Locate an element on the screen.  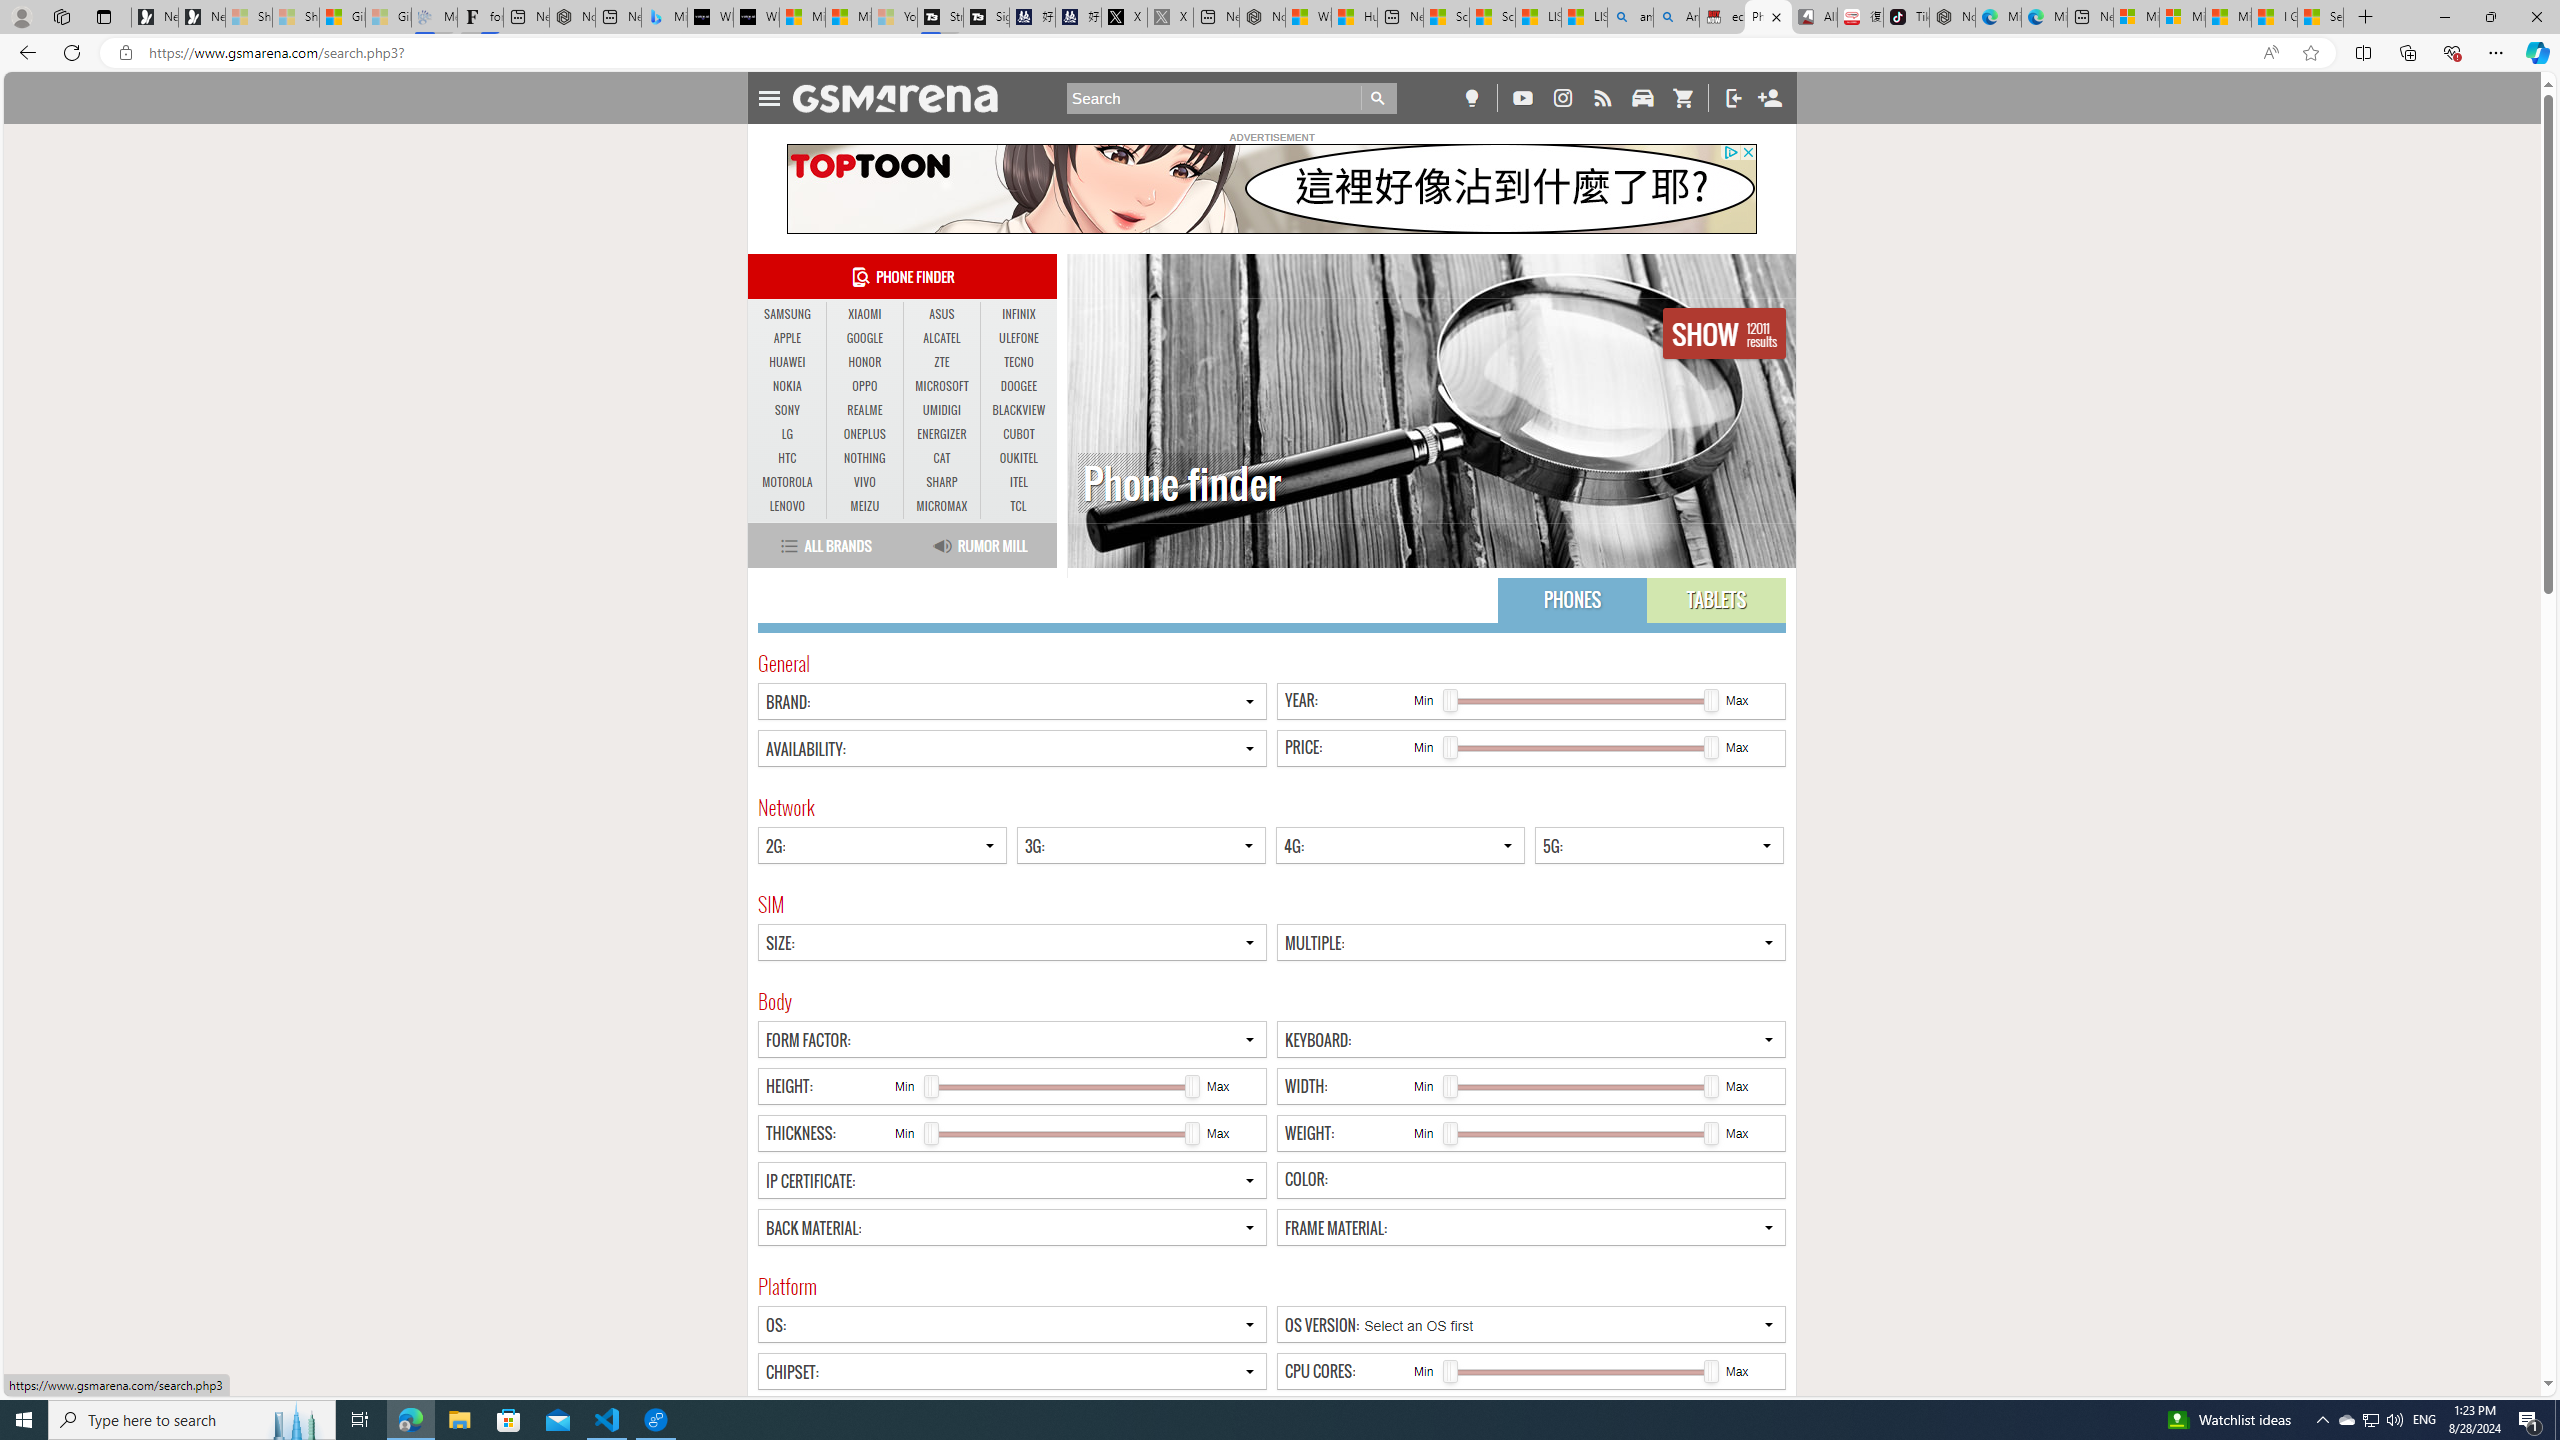
AutomationID: close_button_svg is located at coordinates (1748, 152).